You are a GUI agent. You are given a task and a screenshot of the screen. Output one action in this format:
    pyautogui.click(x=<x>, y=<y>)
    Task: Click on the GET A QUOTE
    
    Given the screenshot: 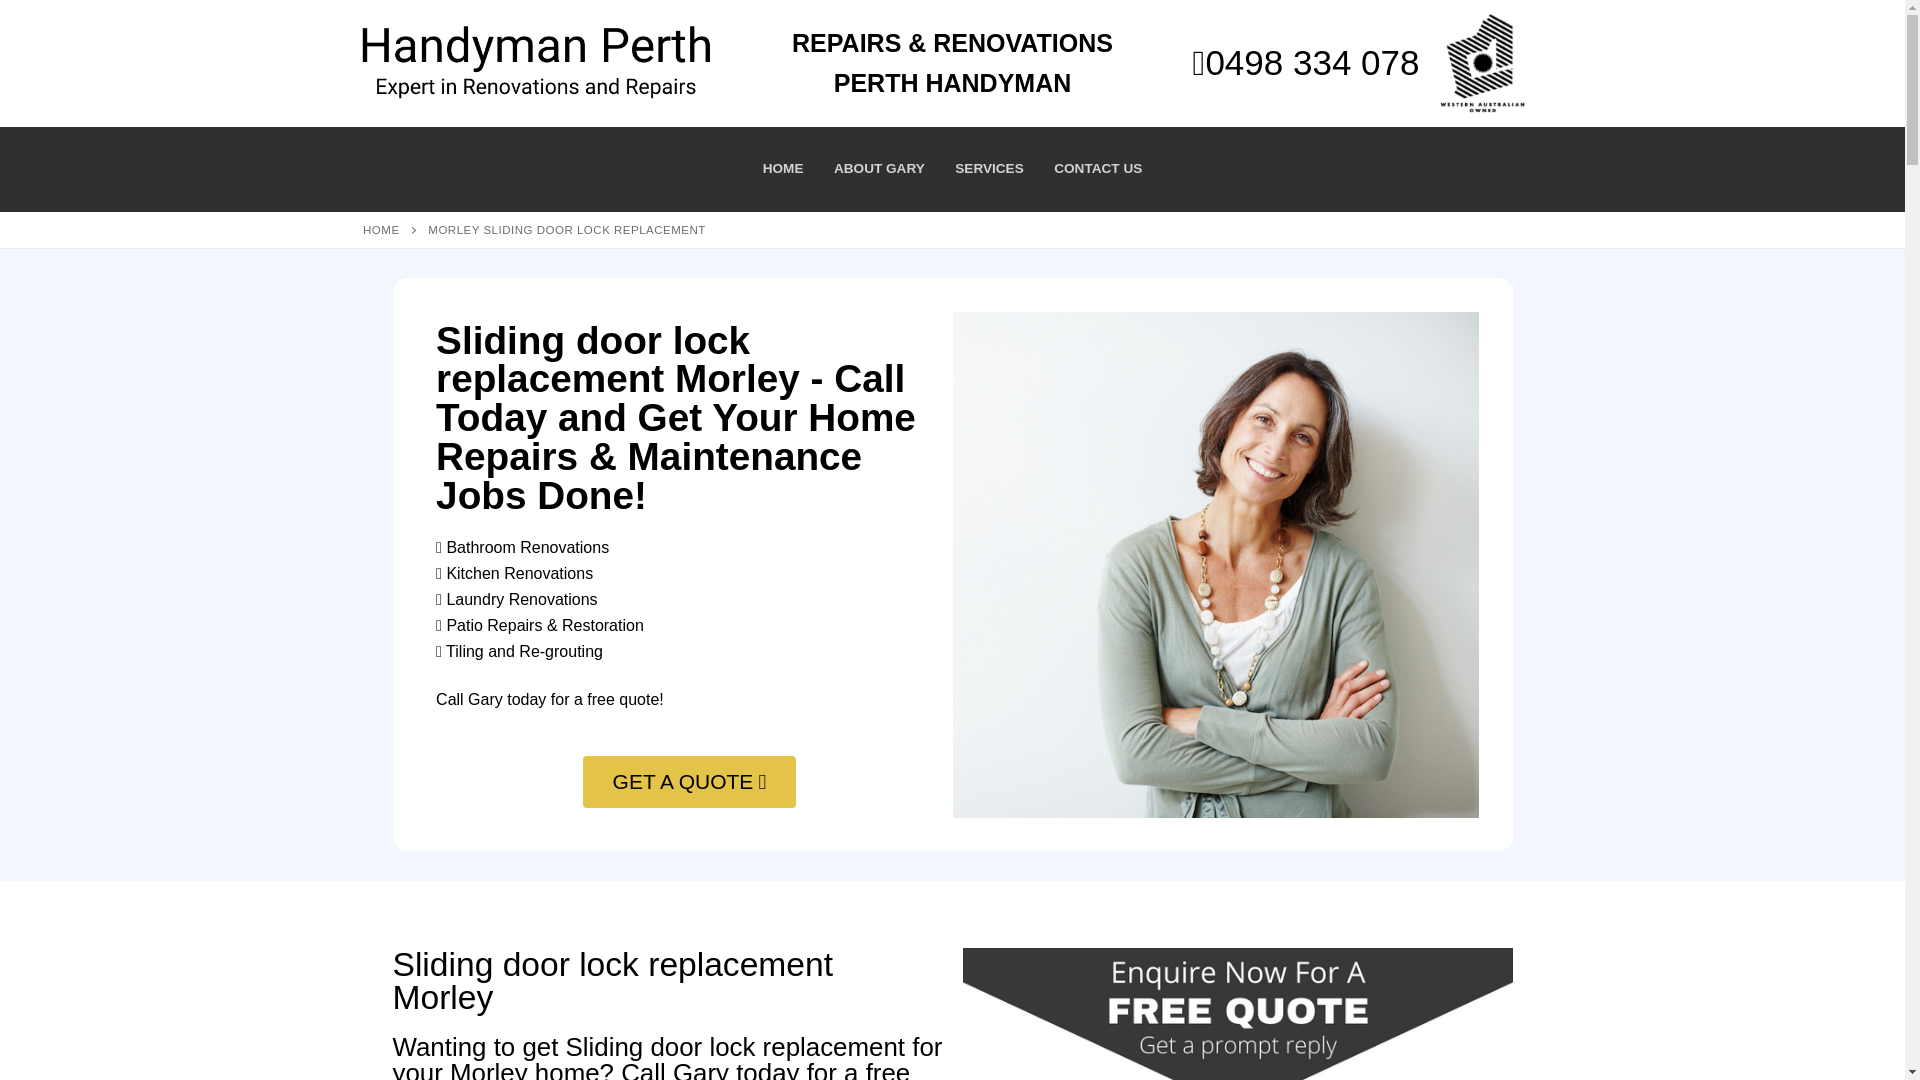 What is the action you would take?
    pyautogui.click(x=690, y=782)
    